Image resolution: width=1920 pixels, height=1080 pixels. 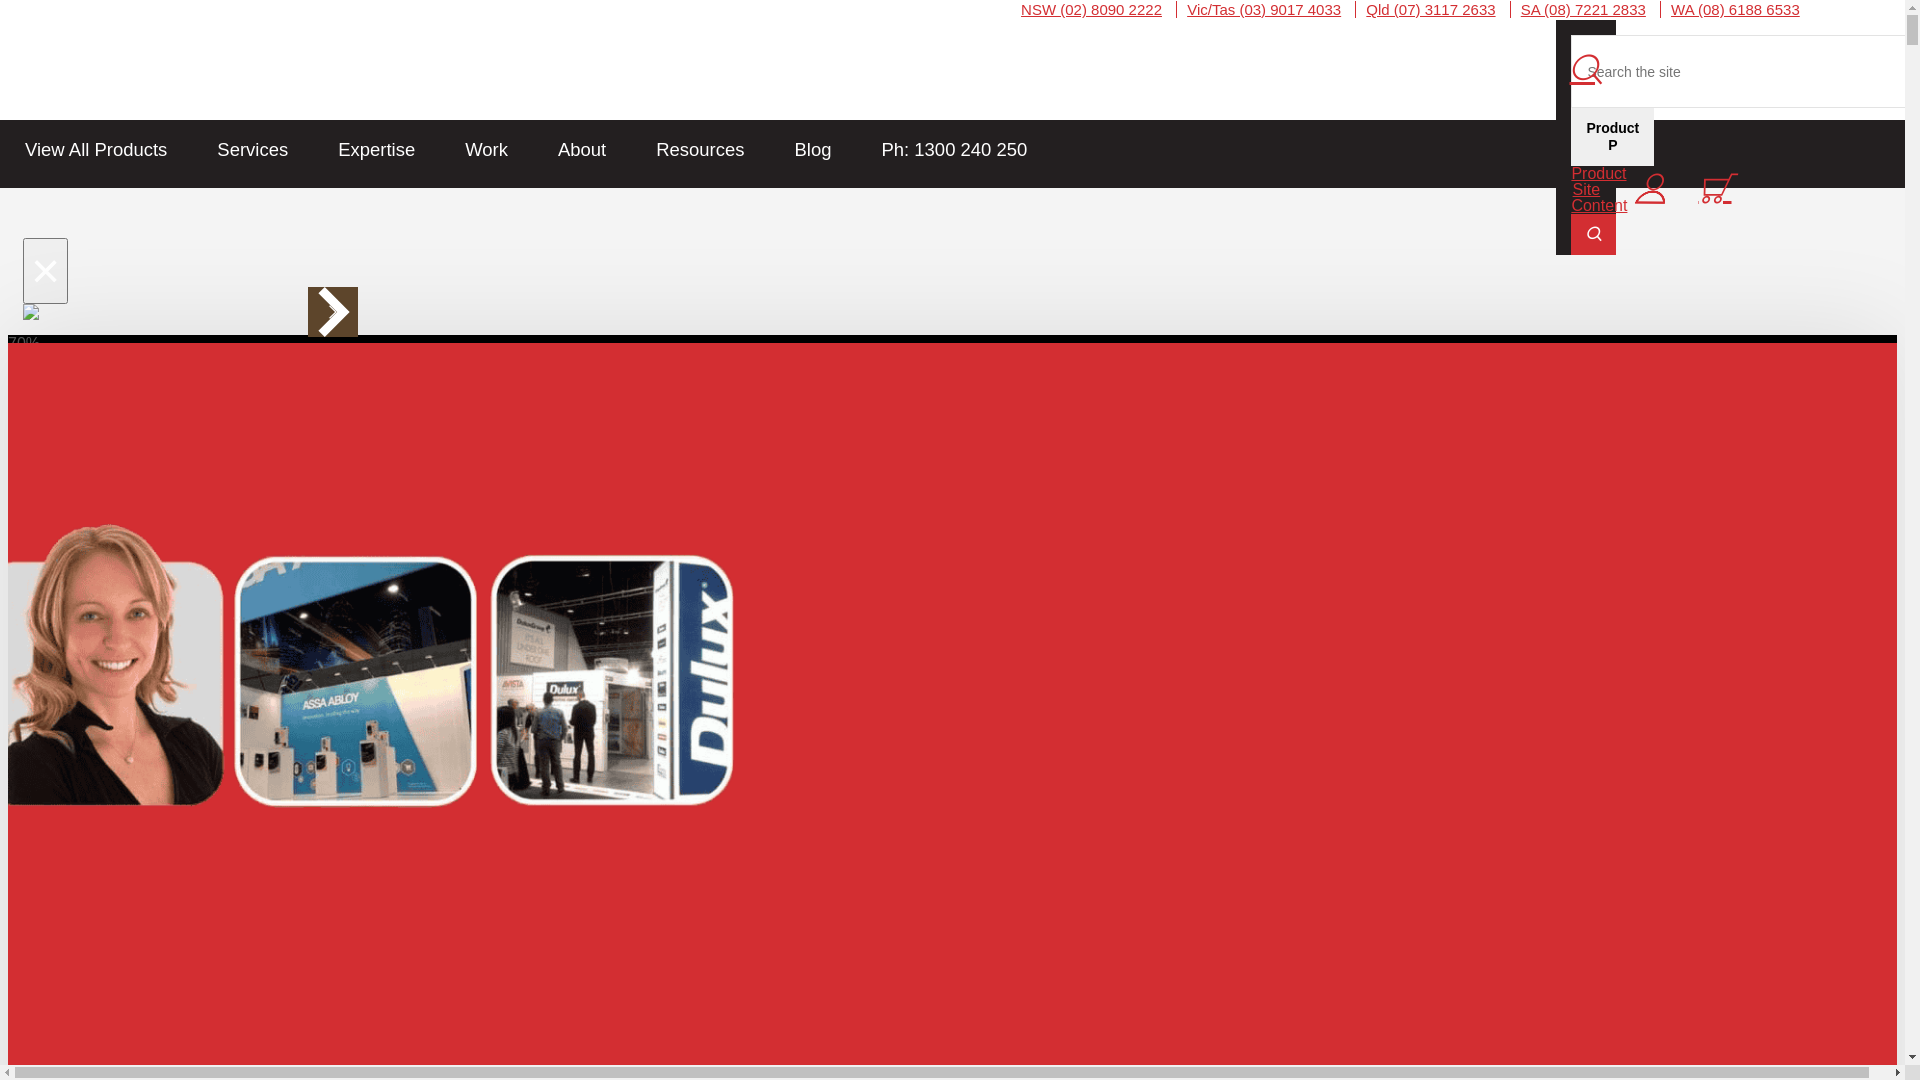 What do you see at coordinates (252, 150) in the screenshot?
I see `Services` at bounding box center [252, 150].